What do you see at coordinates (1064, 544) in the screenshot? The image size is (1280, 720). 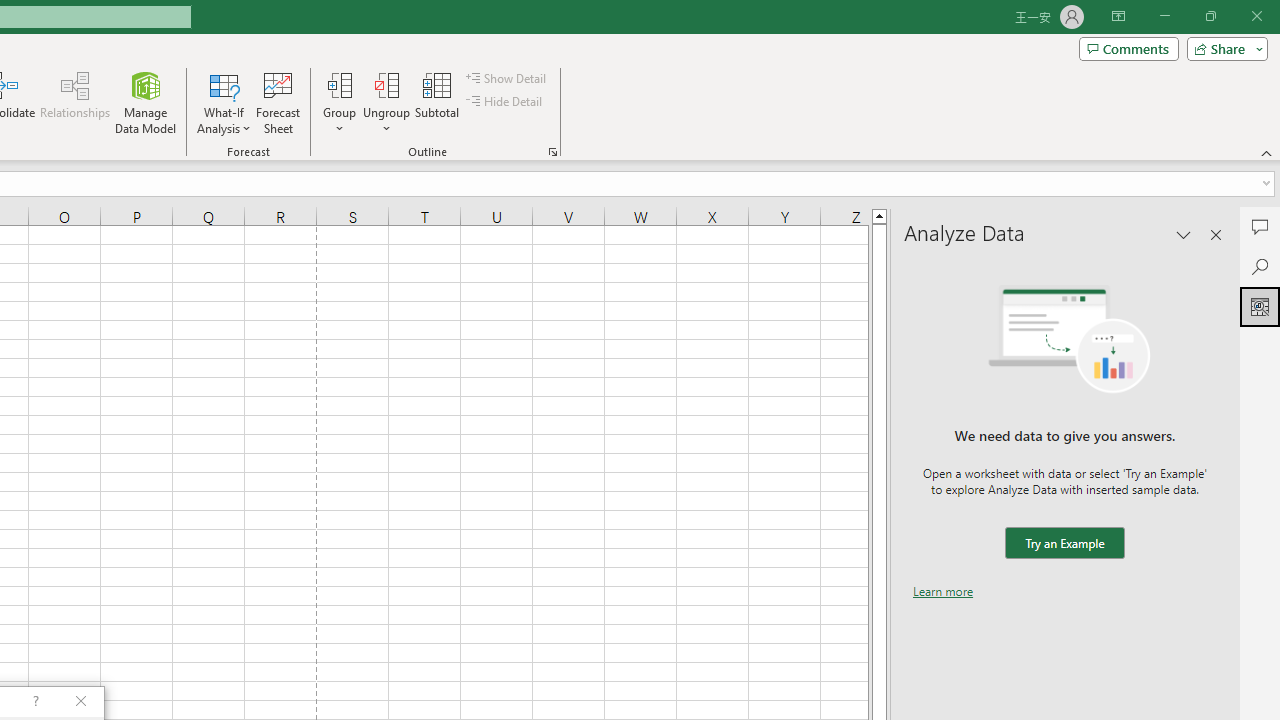 I see `We need data to give you answers. Try an Example` at bounding box center [1064, 544].